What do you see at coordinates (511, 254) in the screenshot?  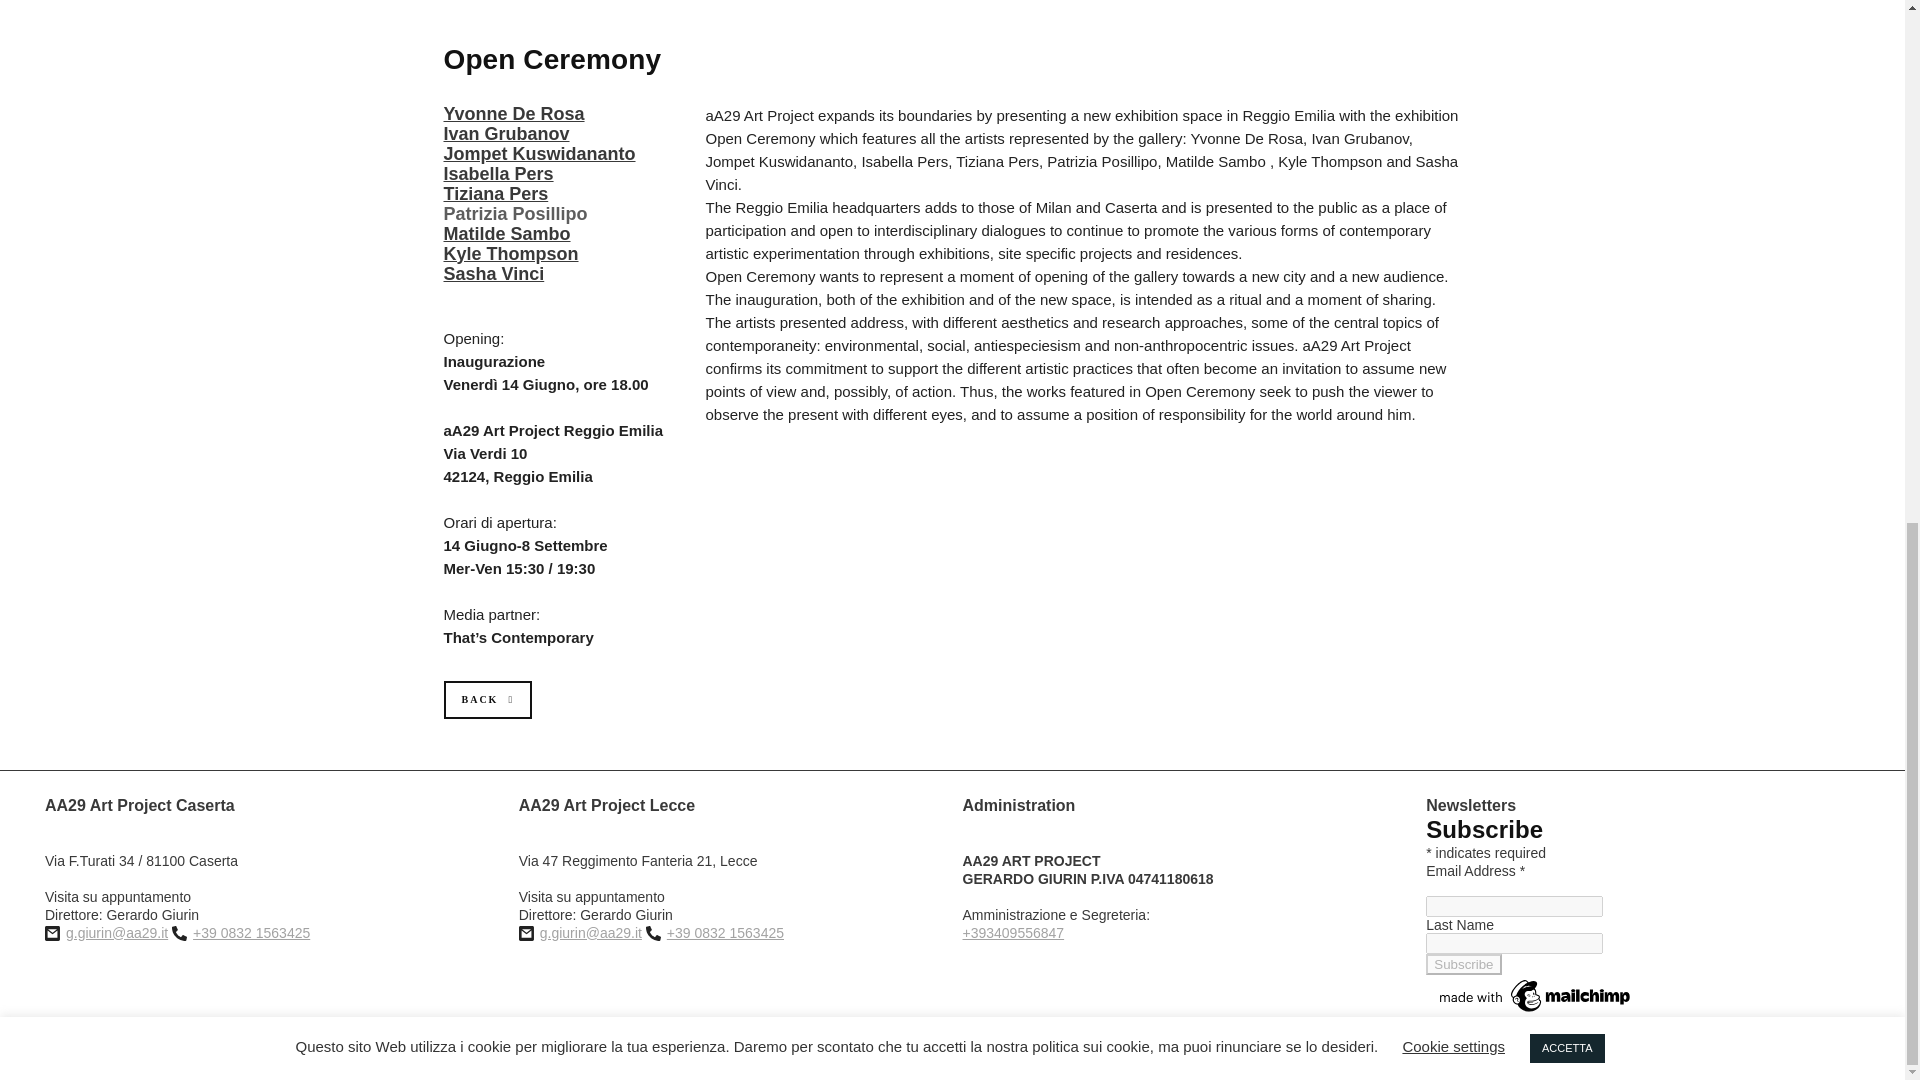 I see `Kyle Thompson` at bounding box center [511, 254].